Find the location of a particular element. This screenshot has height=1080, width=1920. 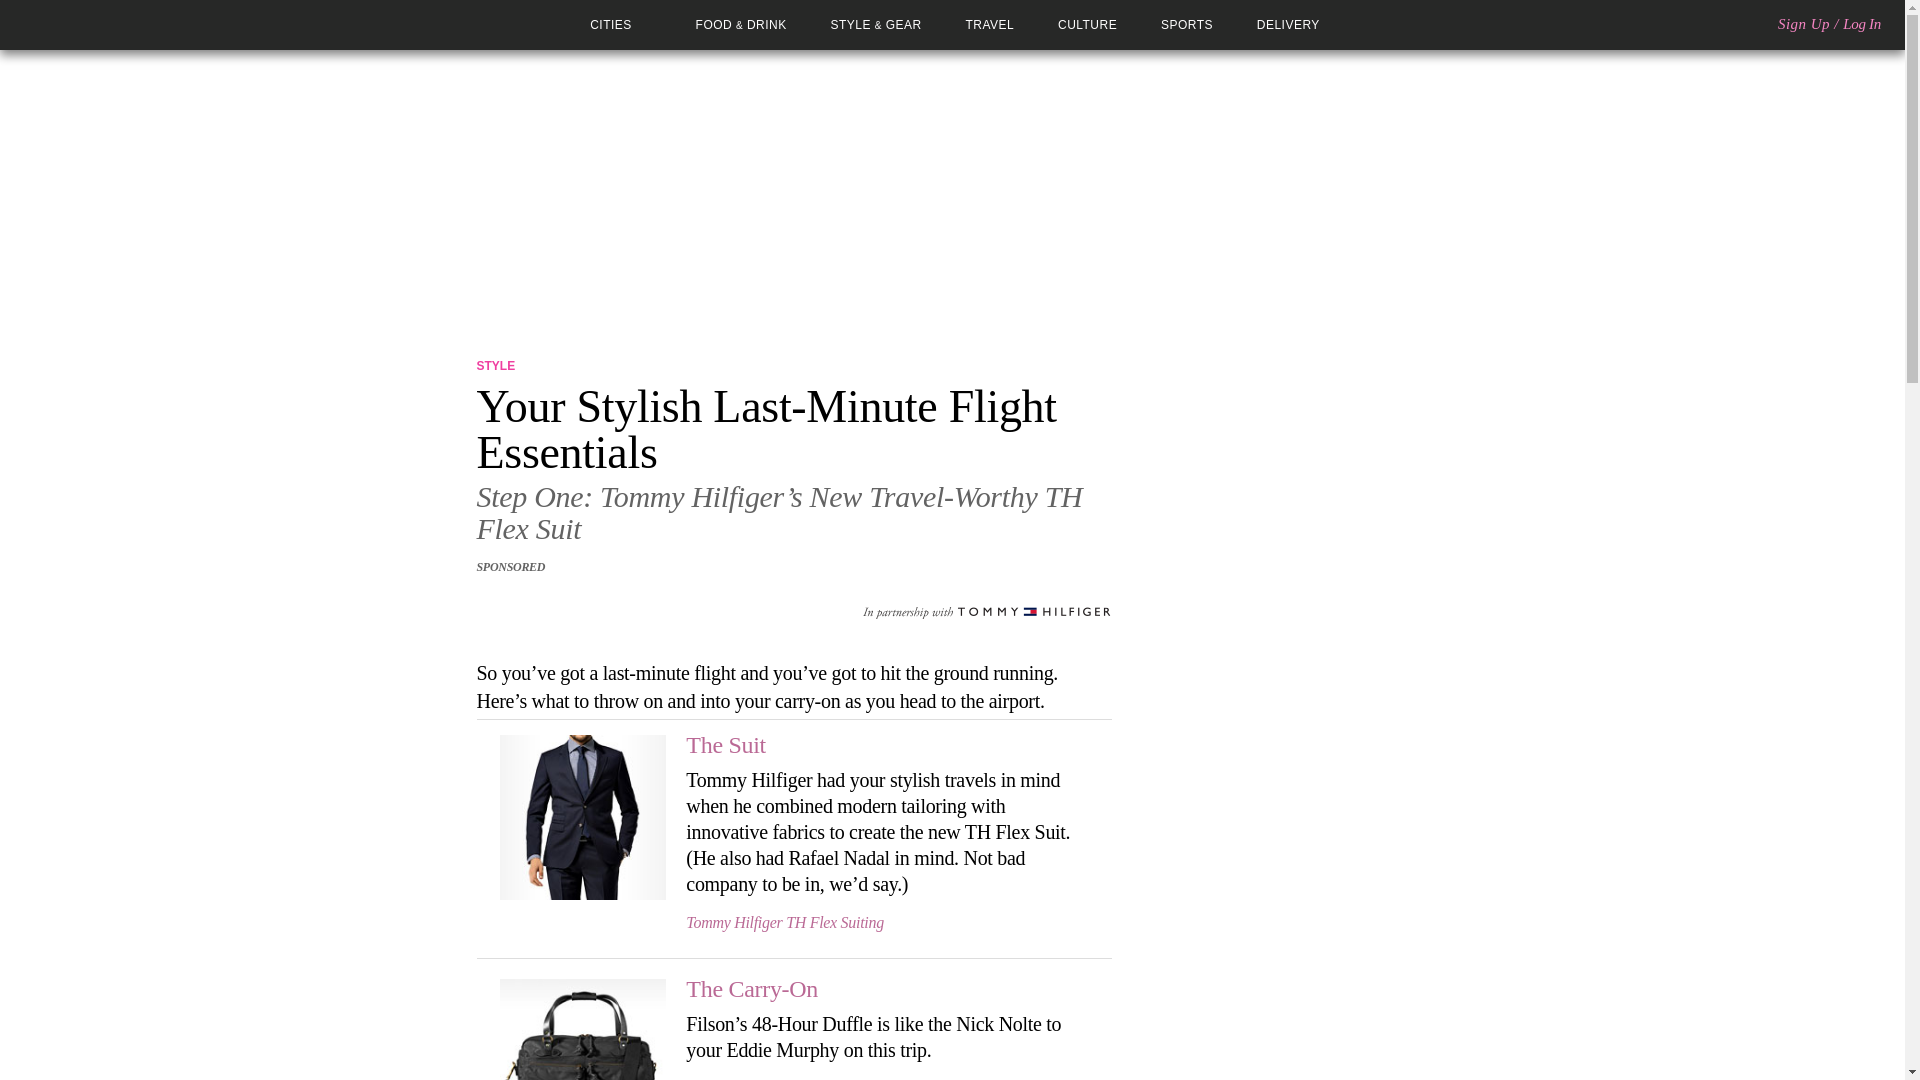

TRAVEL is located at coordinates (990, 25).